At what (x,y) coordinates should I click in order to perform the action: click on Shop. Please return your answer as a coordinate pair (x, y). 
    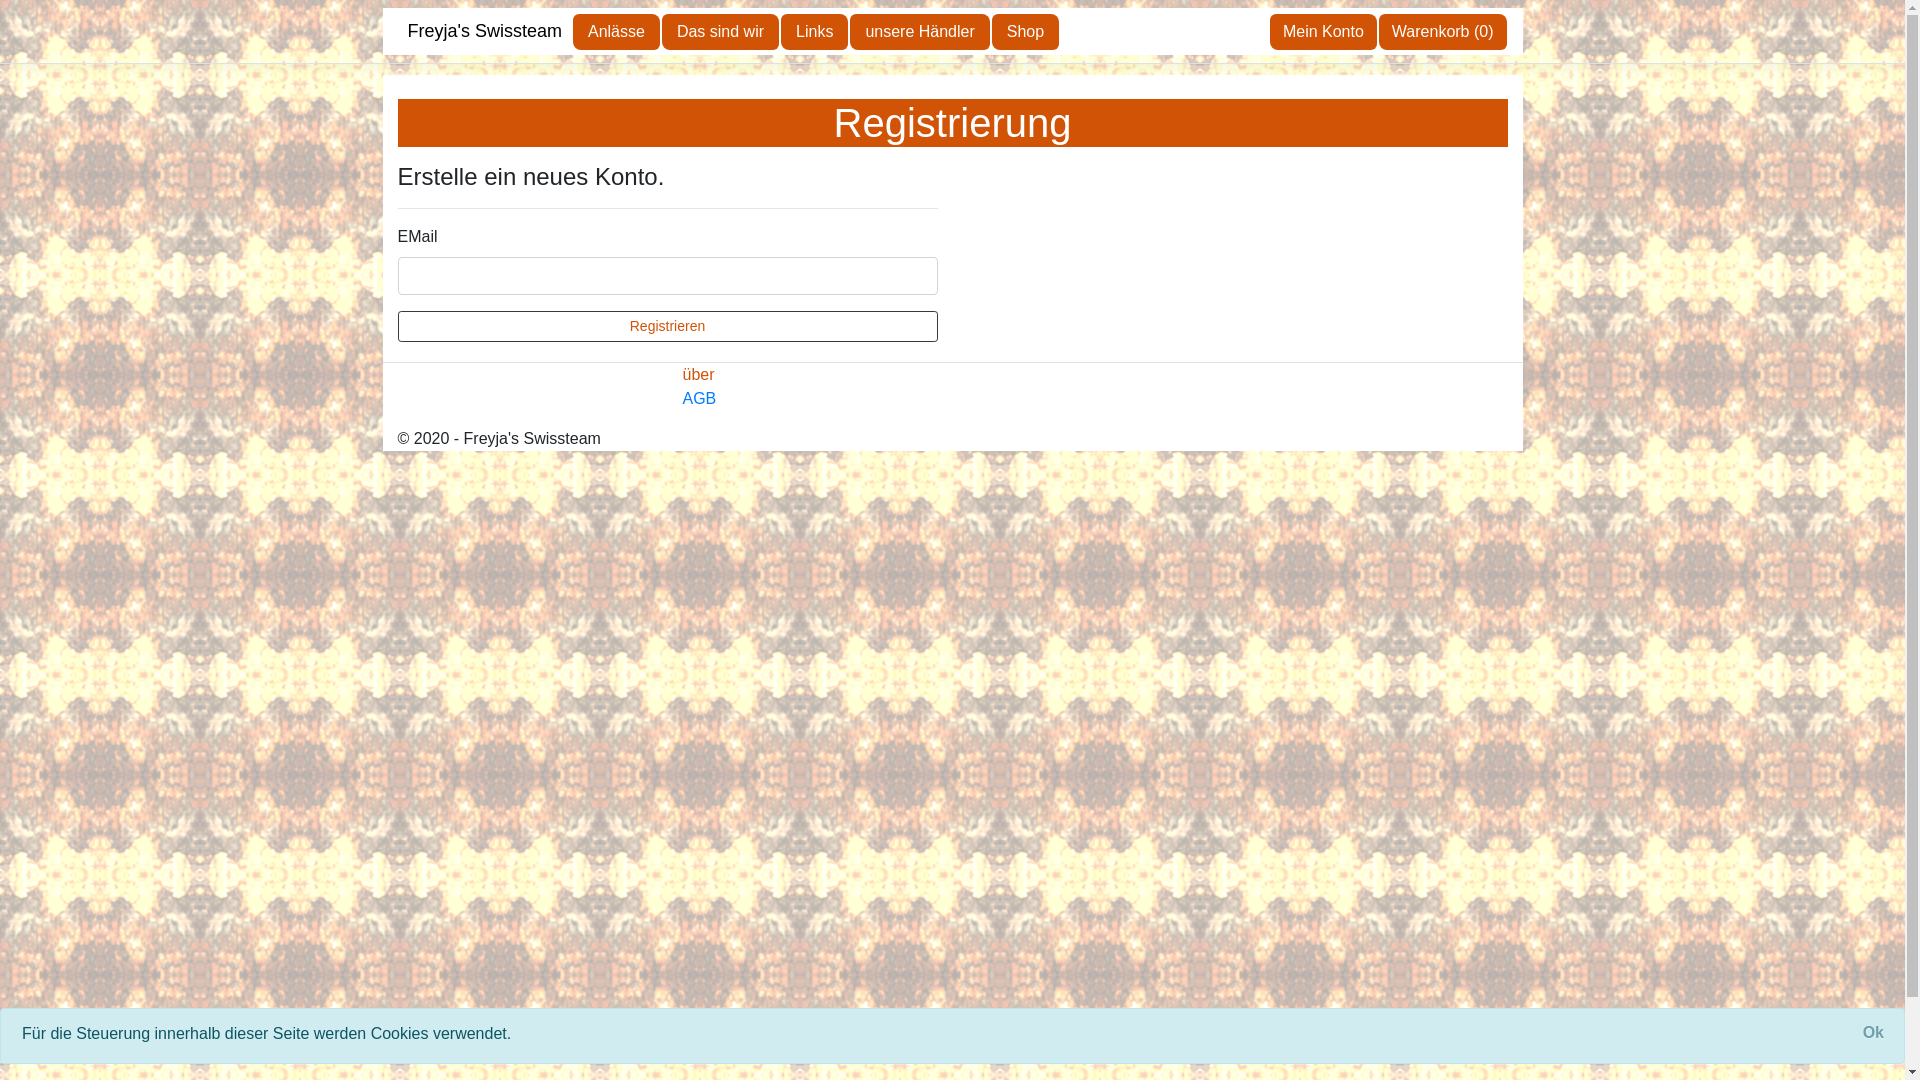
    Looking at the image, I should click on (1026, 30).